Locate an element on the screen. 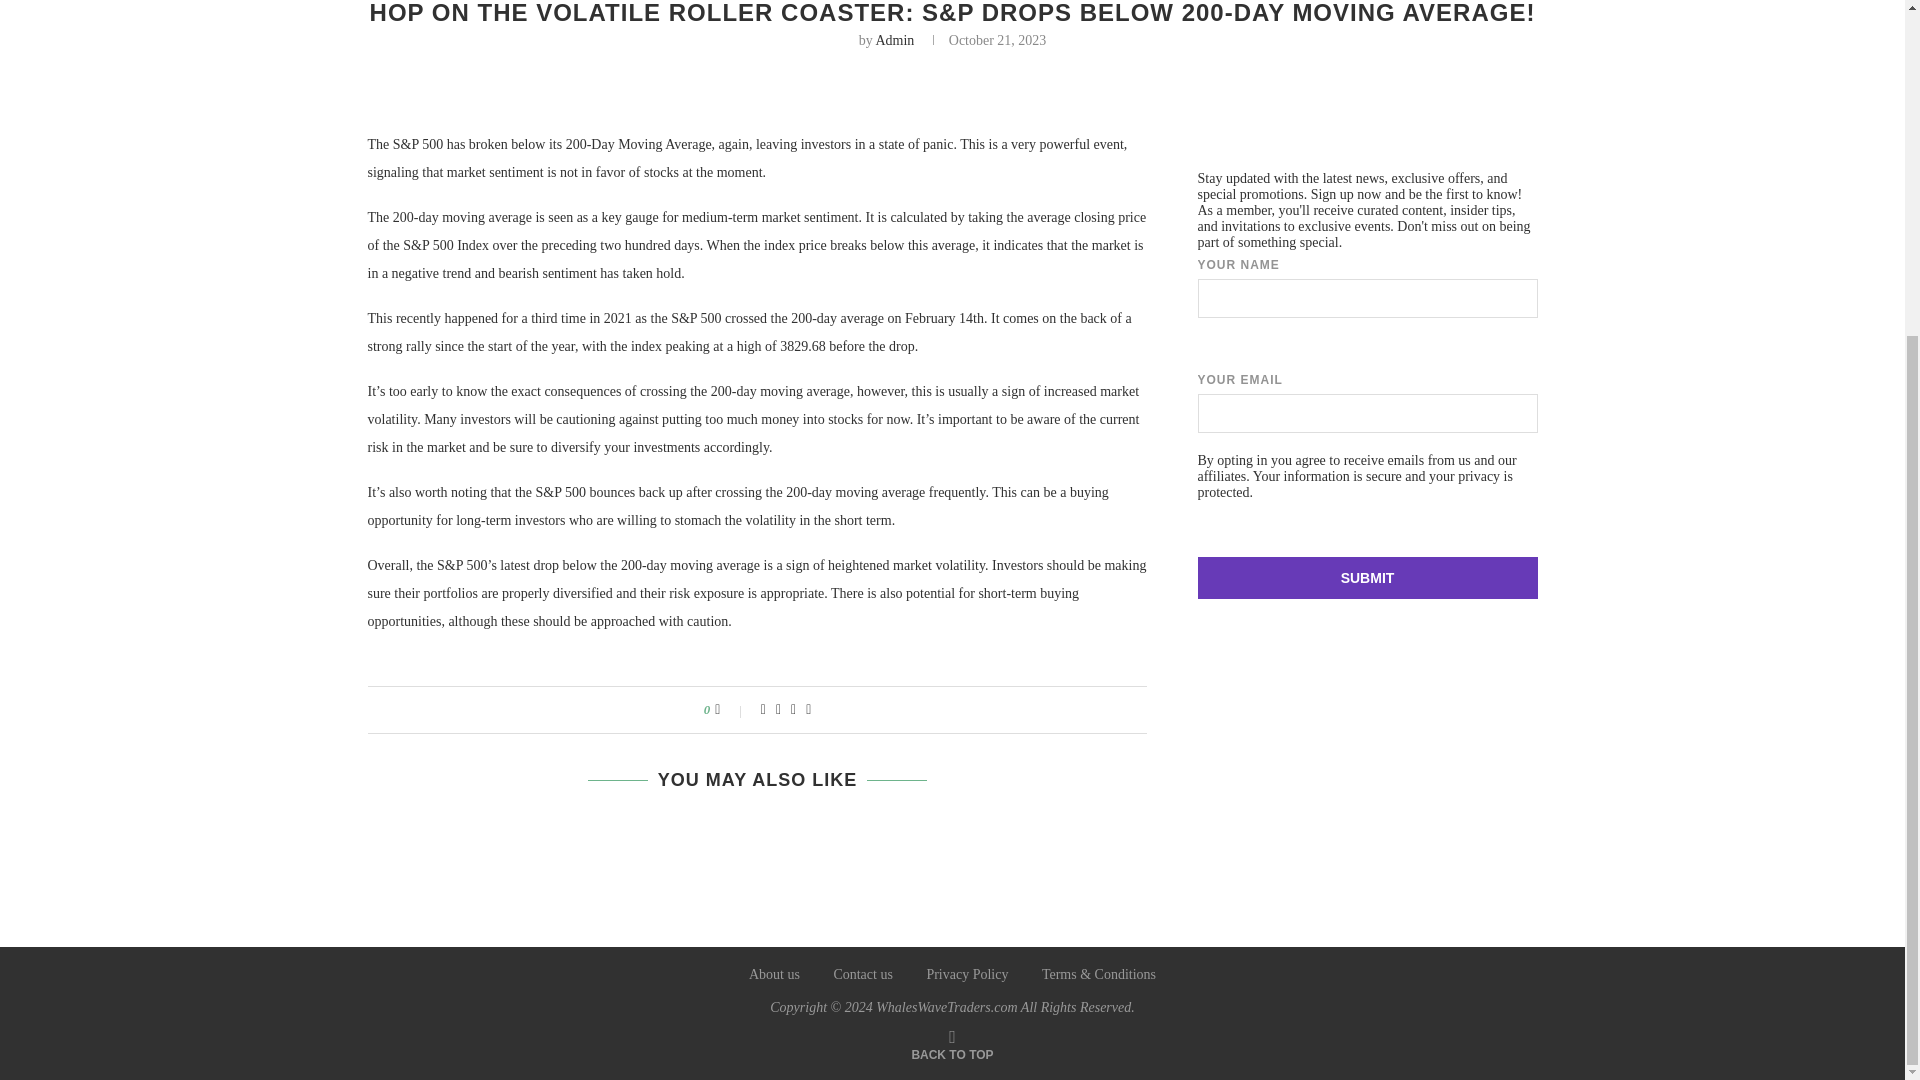 This screenshot has width=1920, height=1080. Like is located at coordinates (730, 710).